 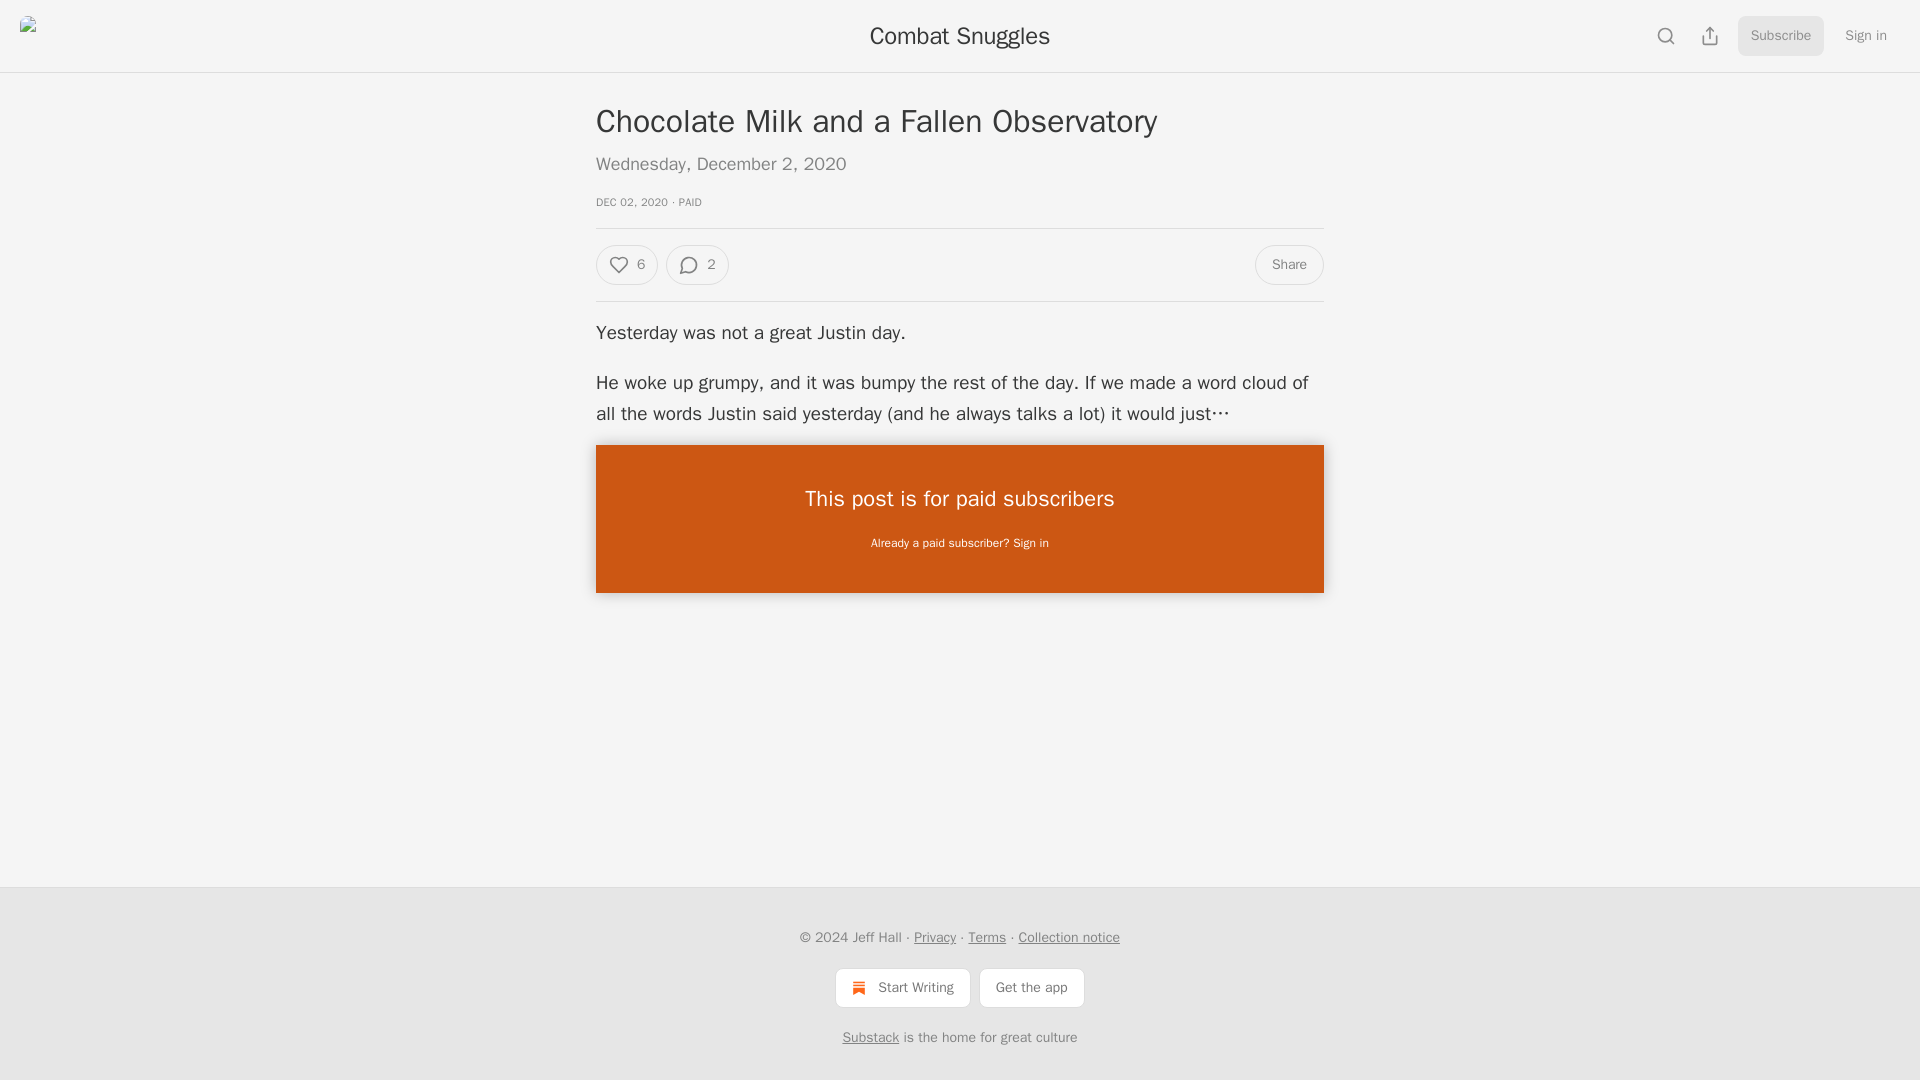 I want to click on Combat Snuggles, so click(x=960, y=35).